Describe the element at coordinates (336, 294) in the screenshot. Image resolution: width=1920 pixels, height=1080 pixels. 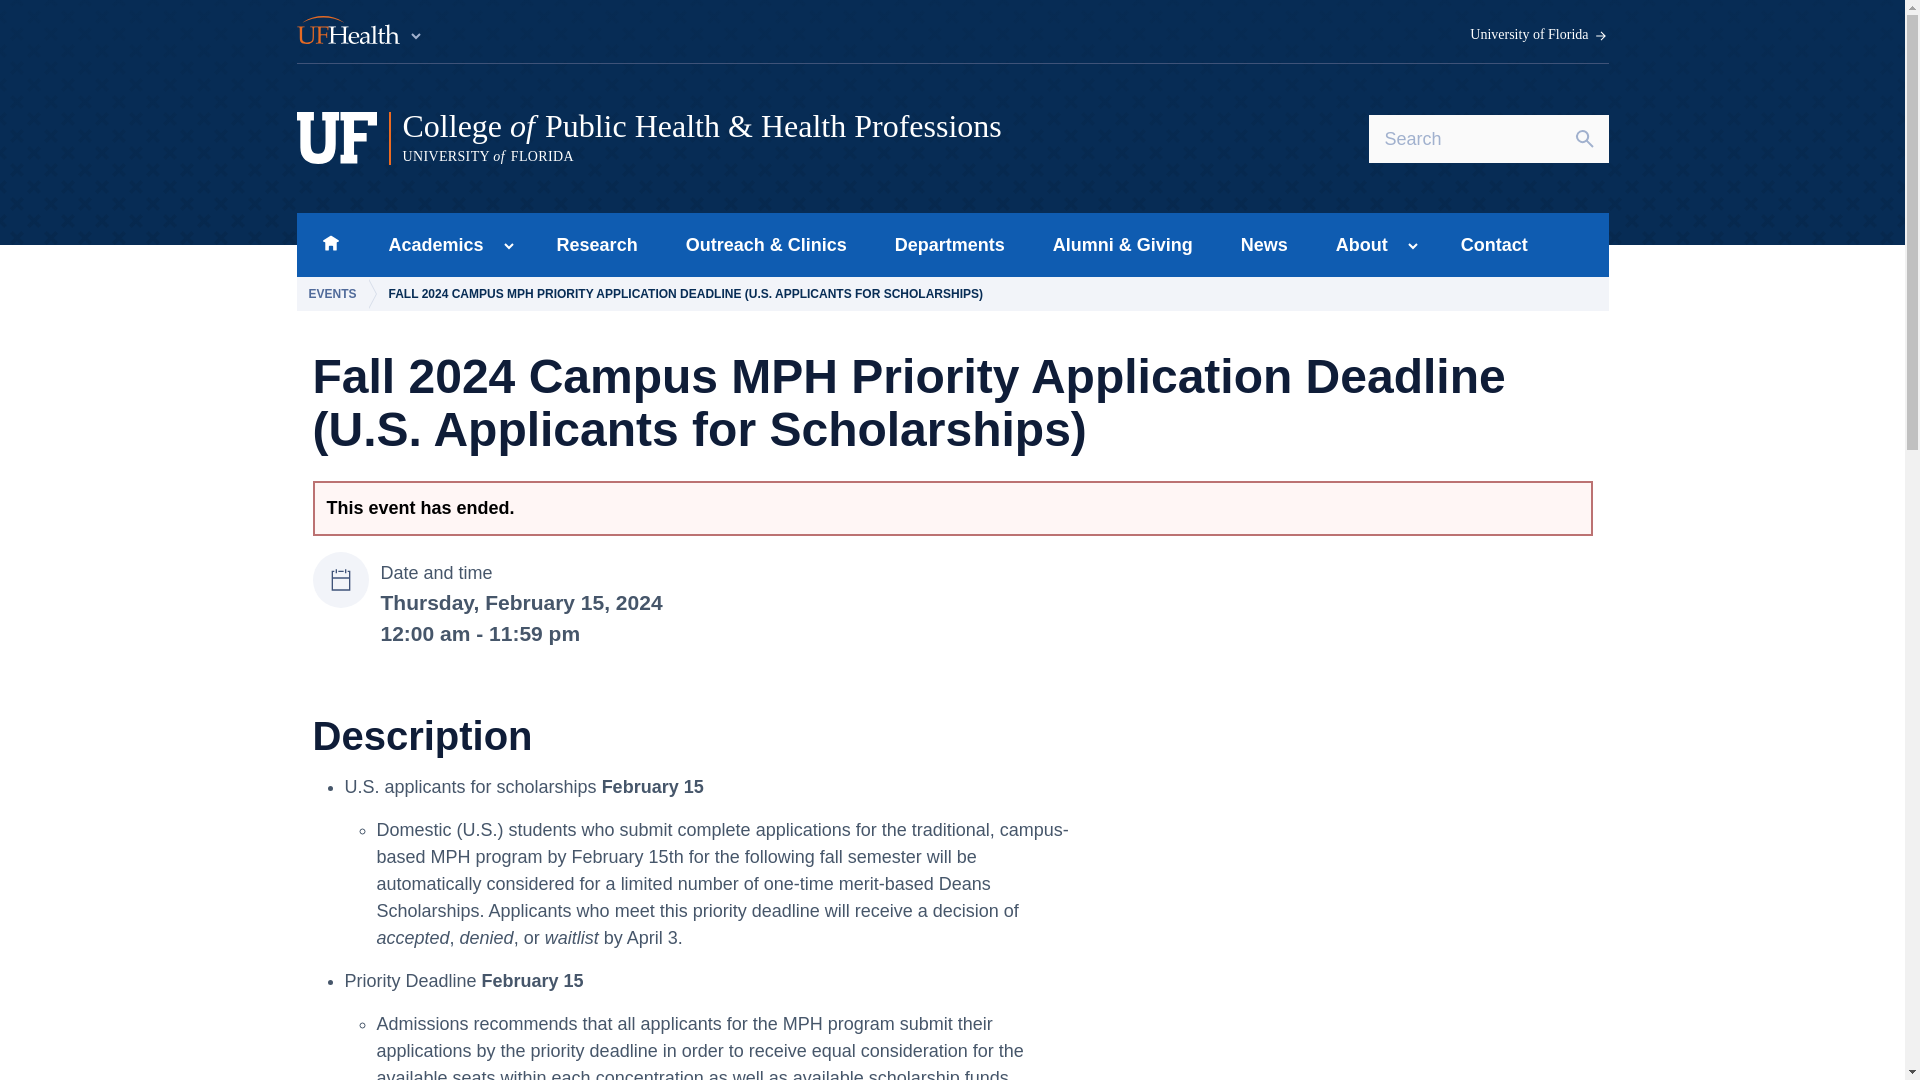
I see `EVENTS` at that location.